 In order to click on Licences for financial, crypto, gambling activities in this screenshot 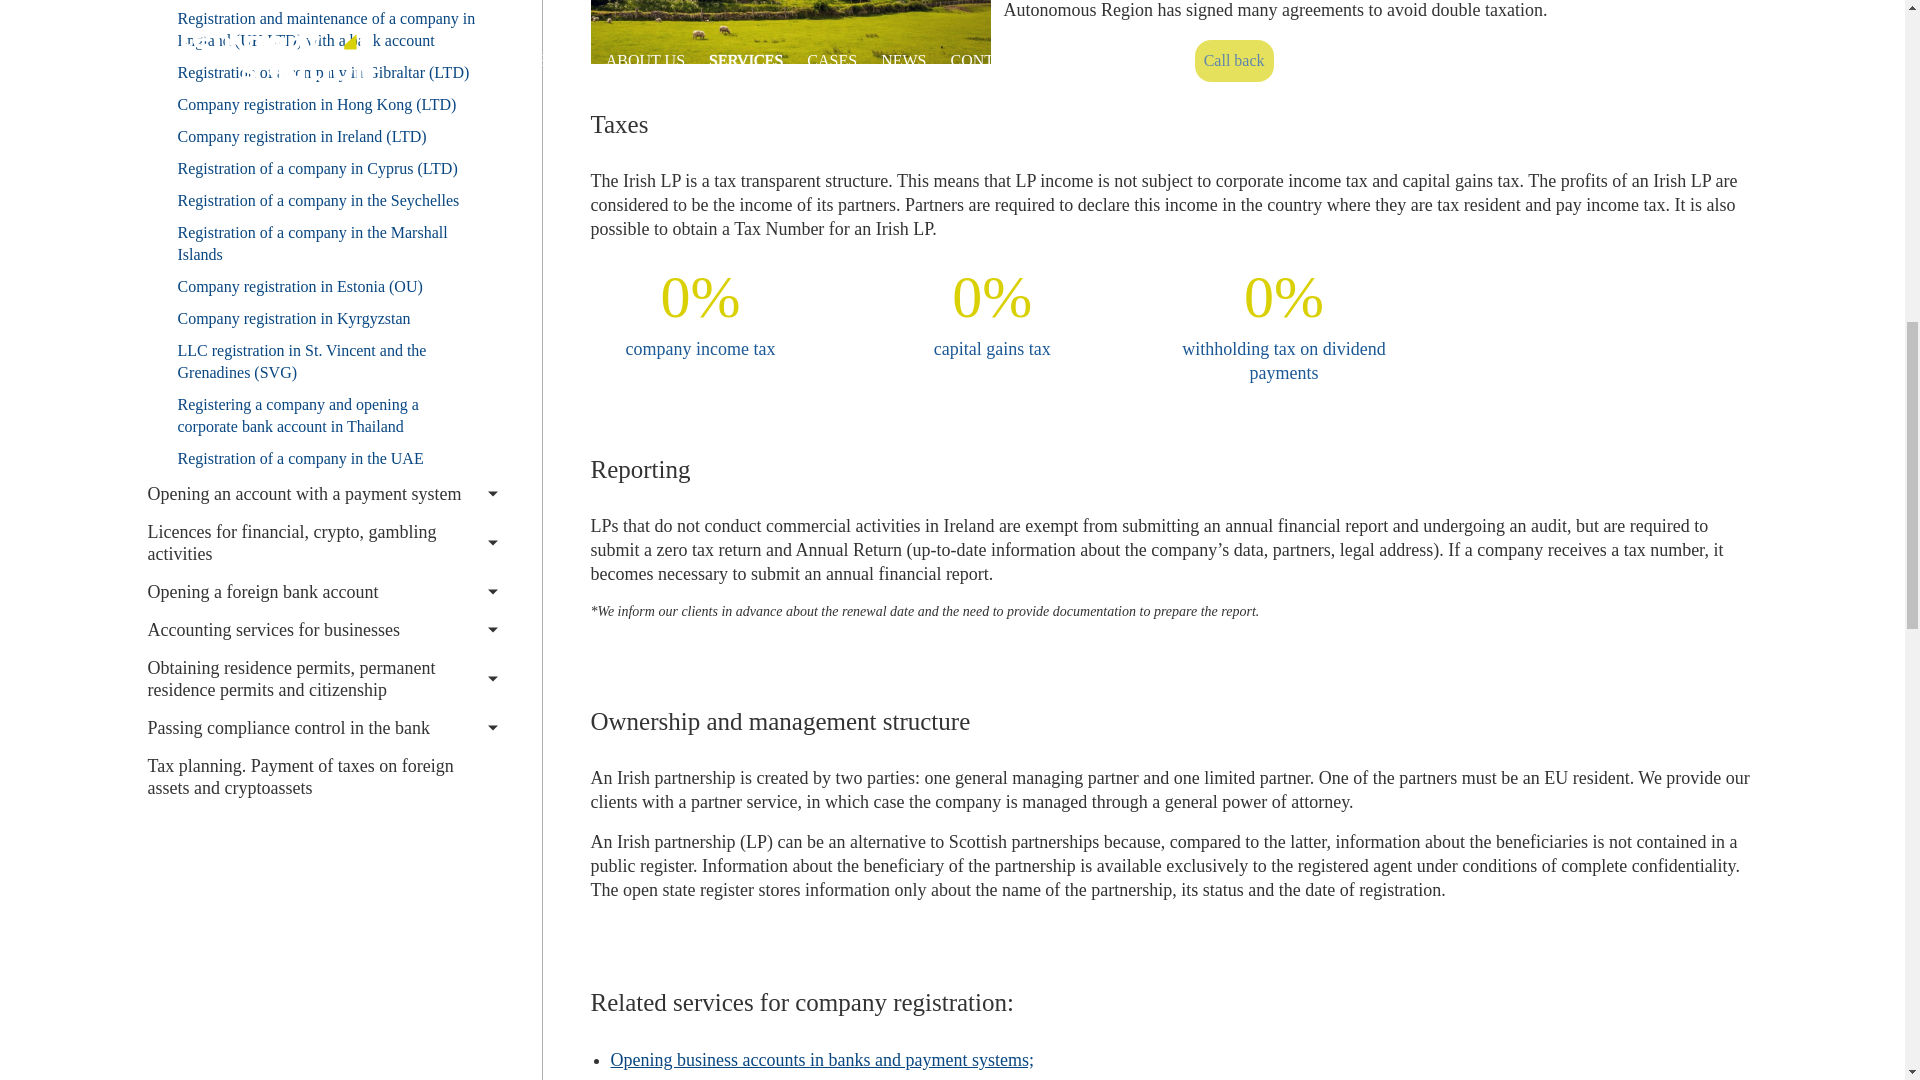, I will do `click(322, 543)`.